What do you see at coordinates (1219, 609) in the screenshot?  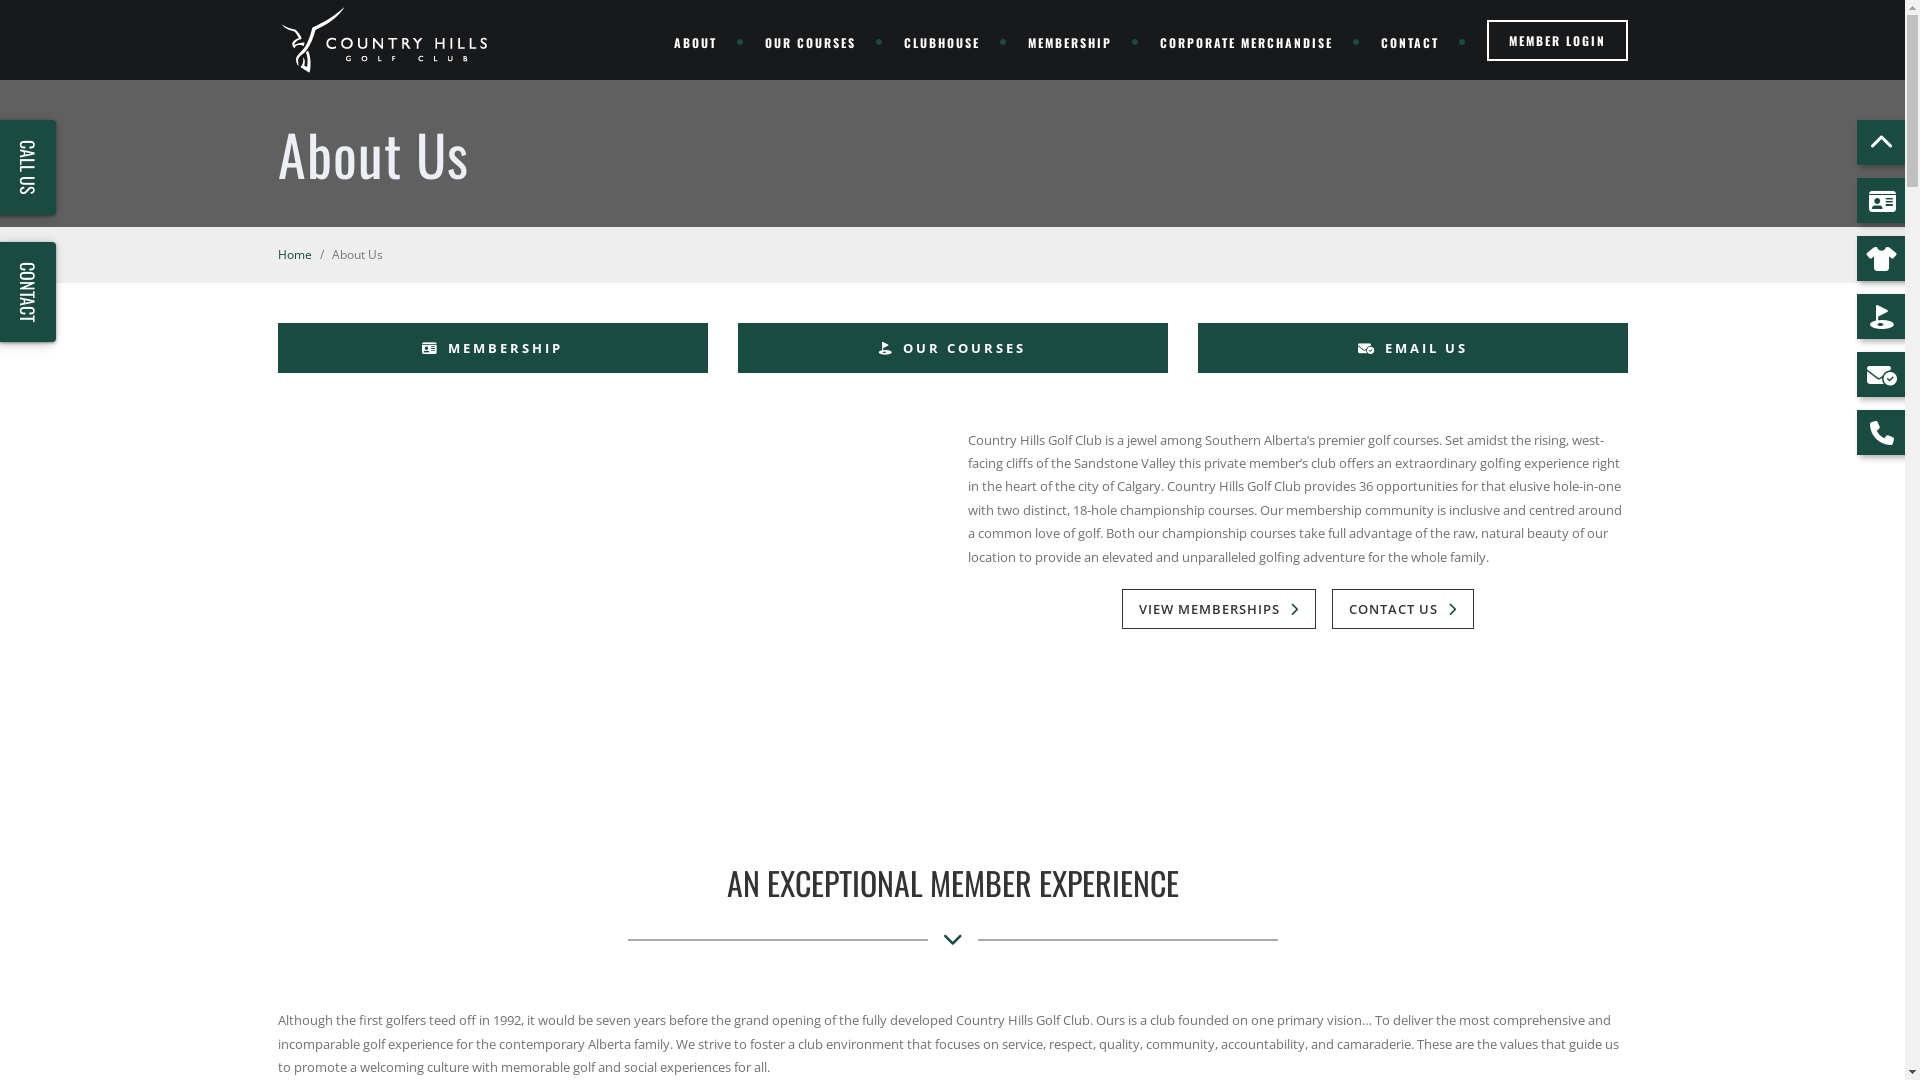 I see `VIEW MEMBERSHIPS` at bounding box center [1219, 609].